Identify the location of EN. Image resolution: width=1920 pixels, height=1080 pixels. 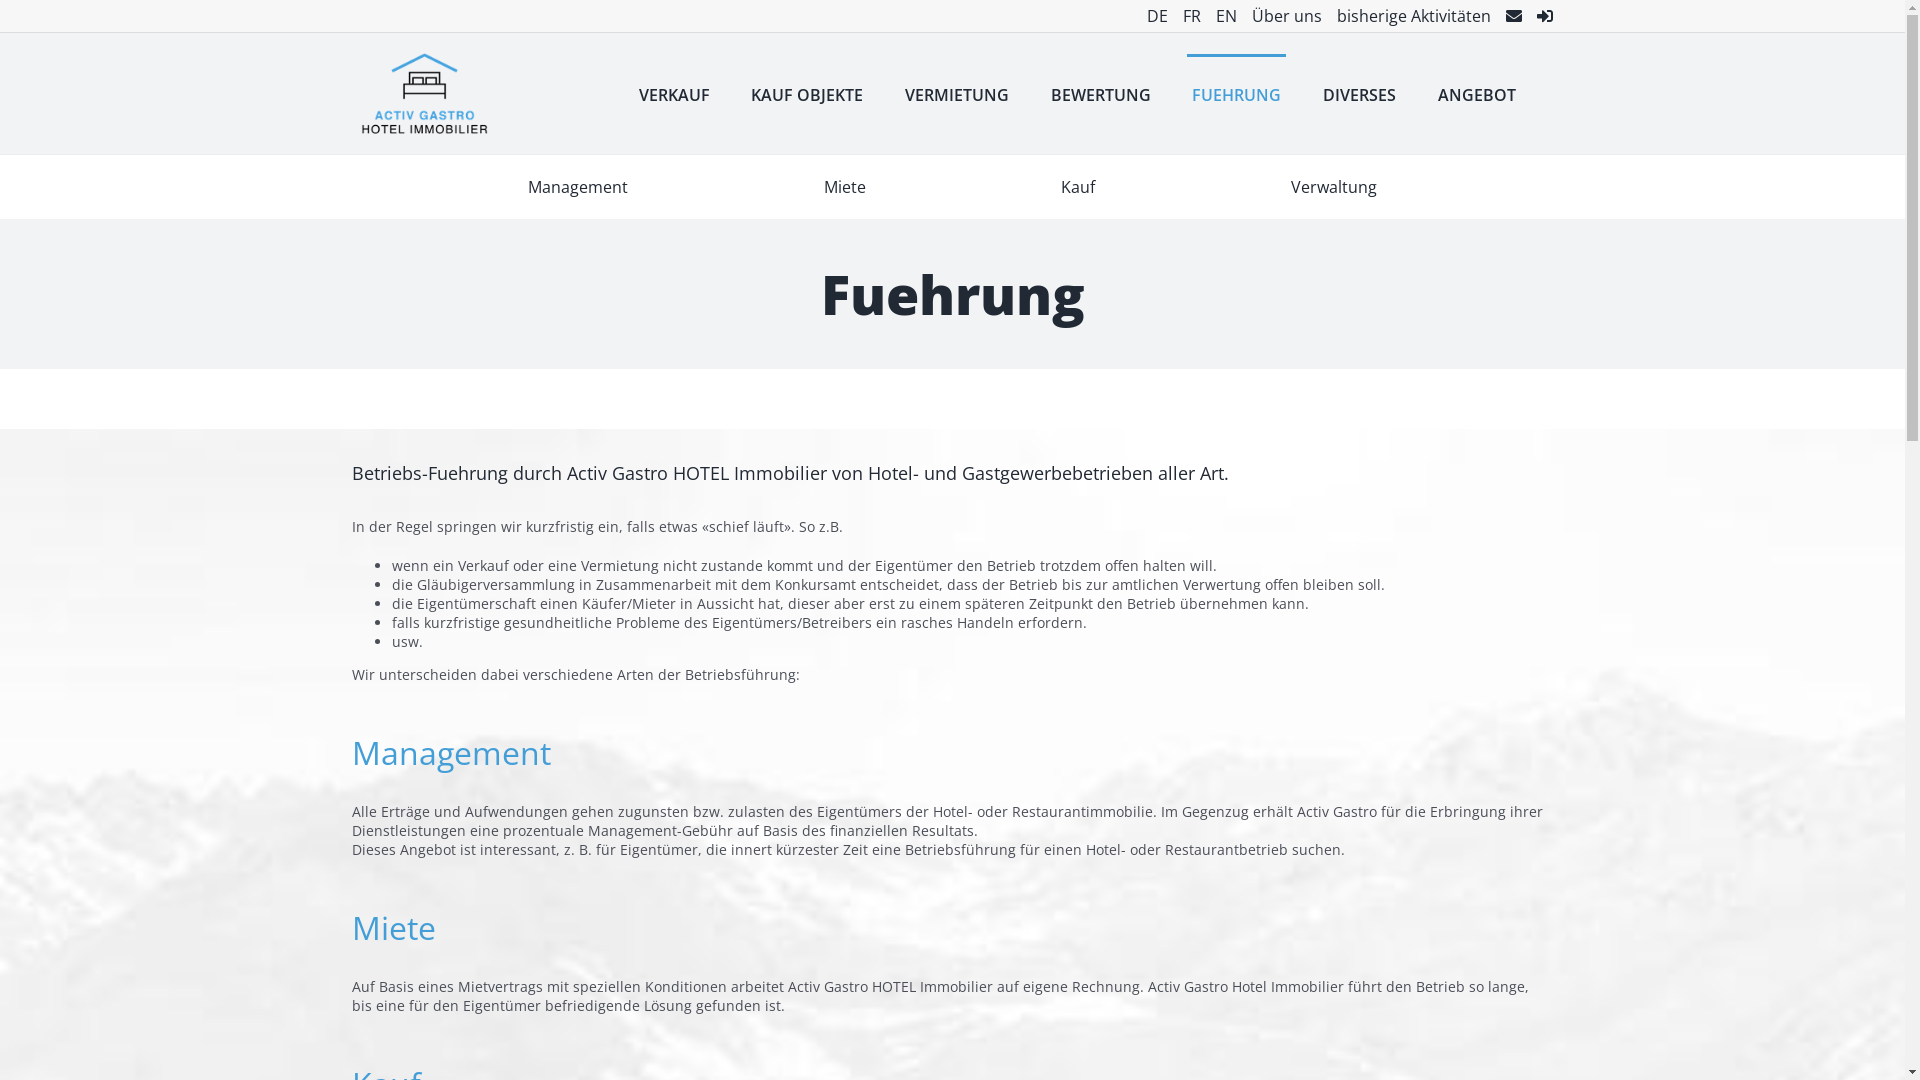
(1219, 16).